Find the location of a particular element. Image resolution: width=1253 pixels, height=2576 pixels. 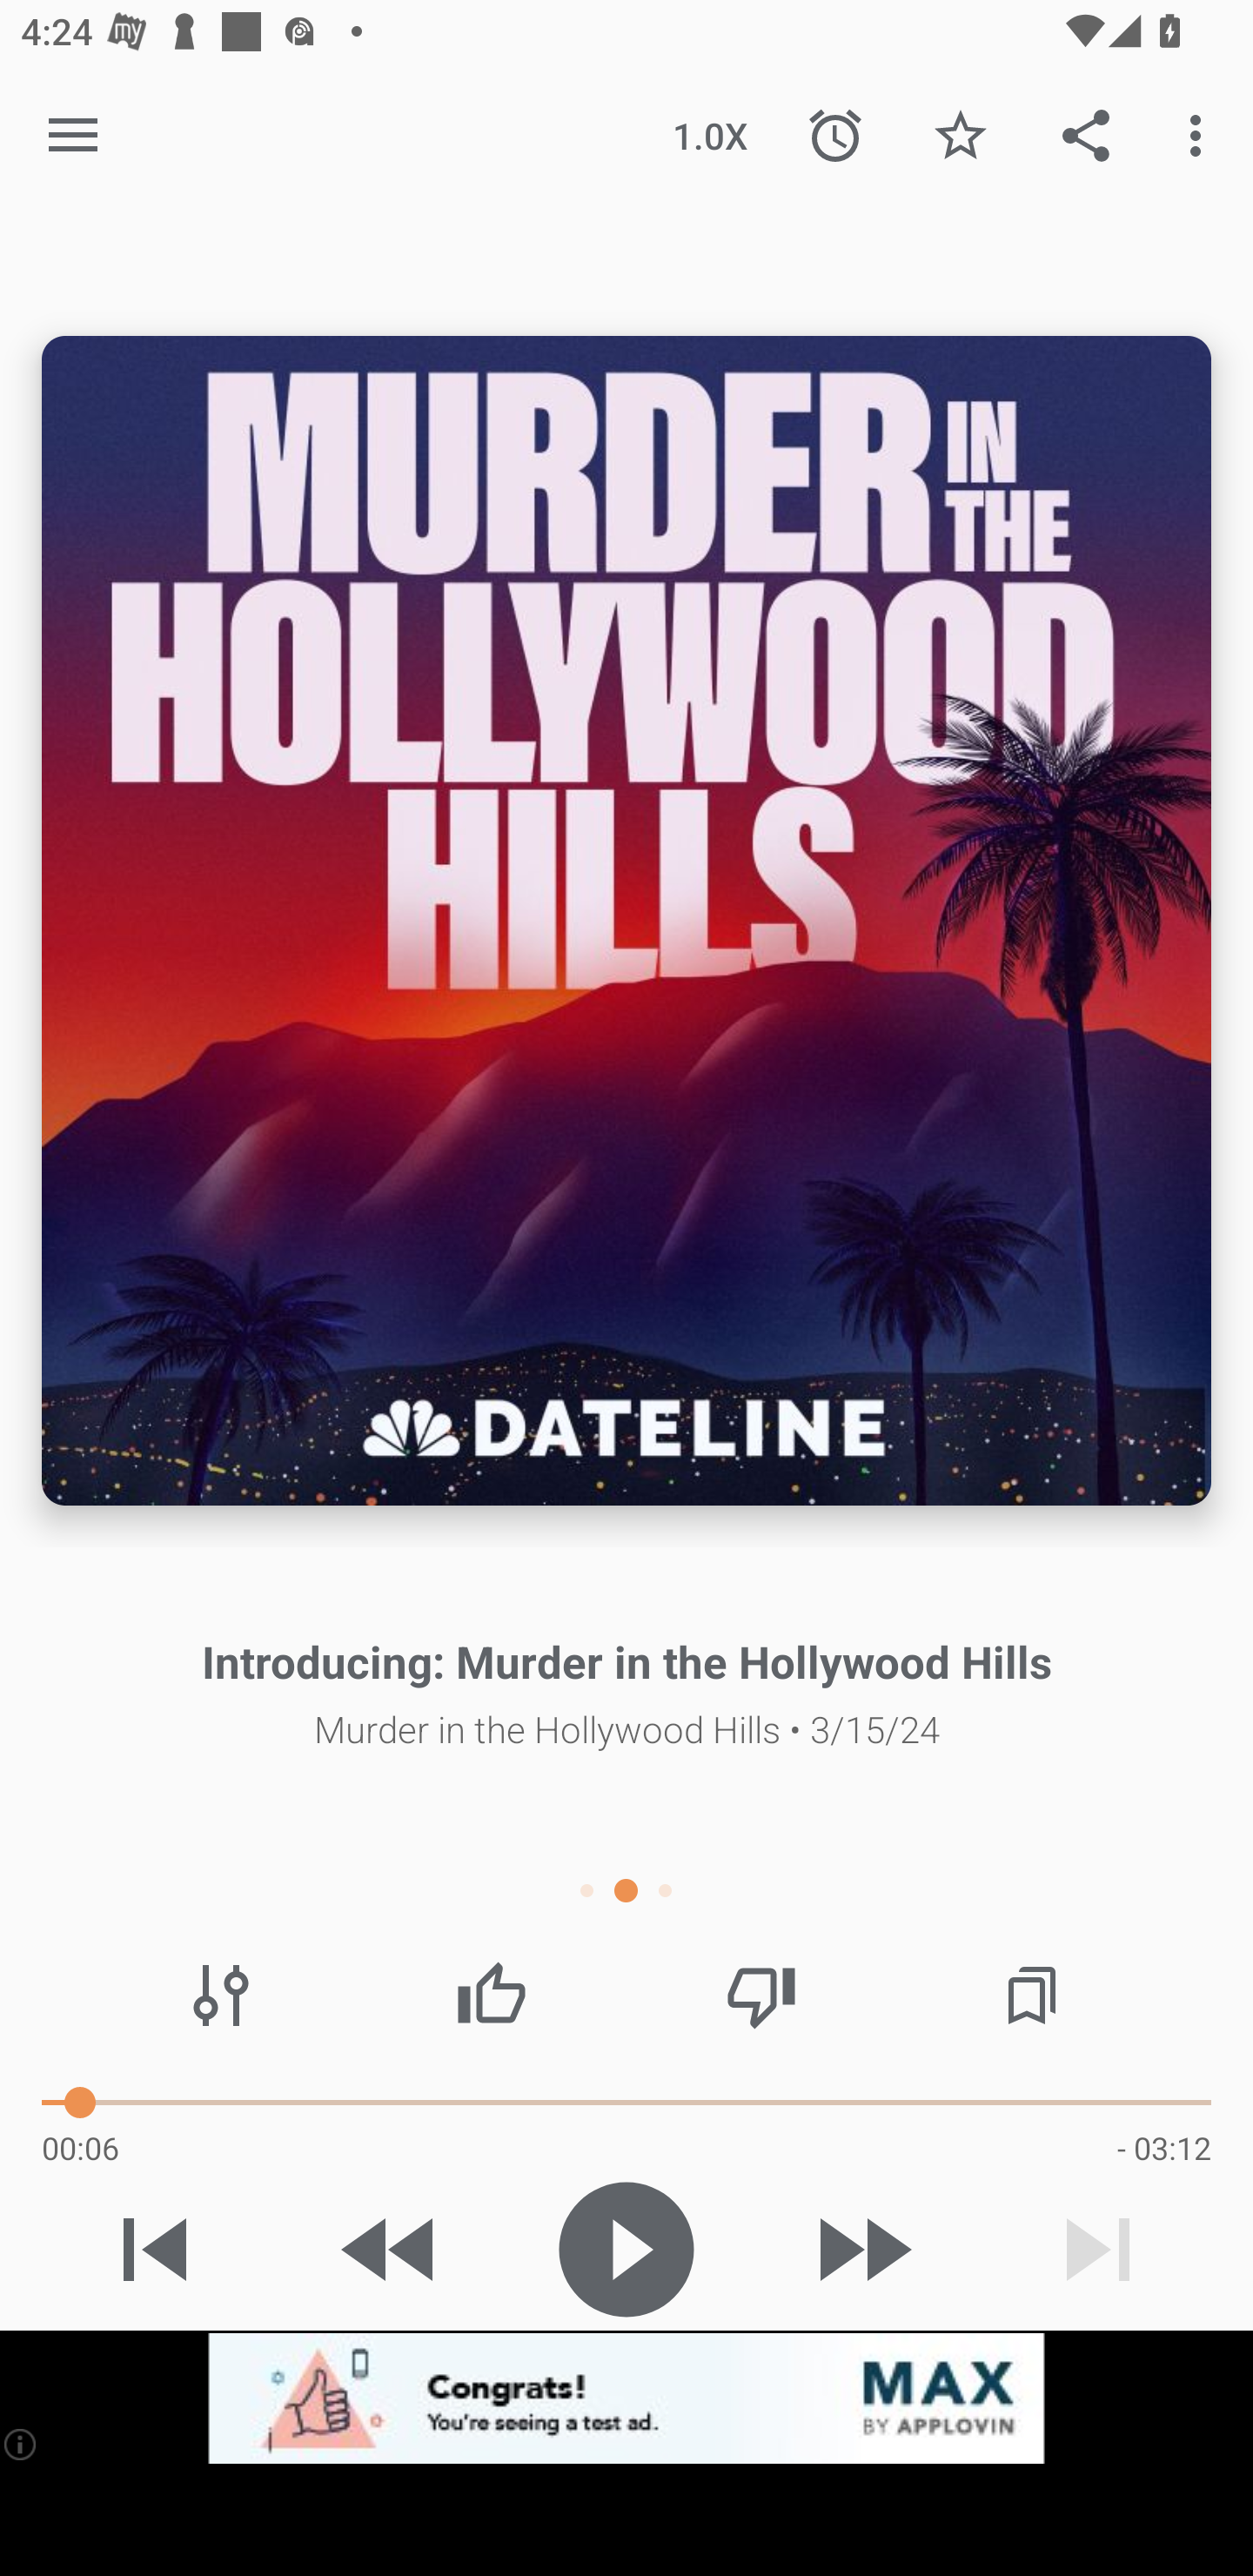

Sleep Timer is located at coordinates (835, 134).